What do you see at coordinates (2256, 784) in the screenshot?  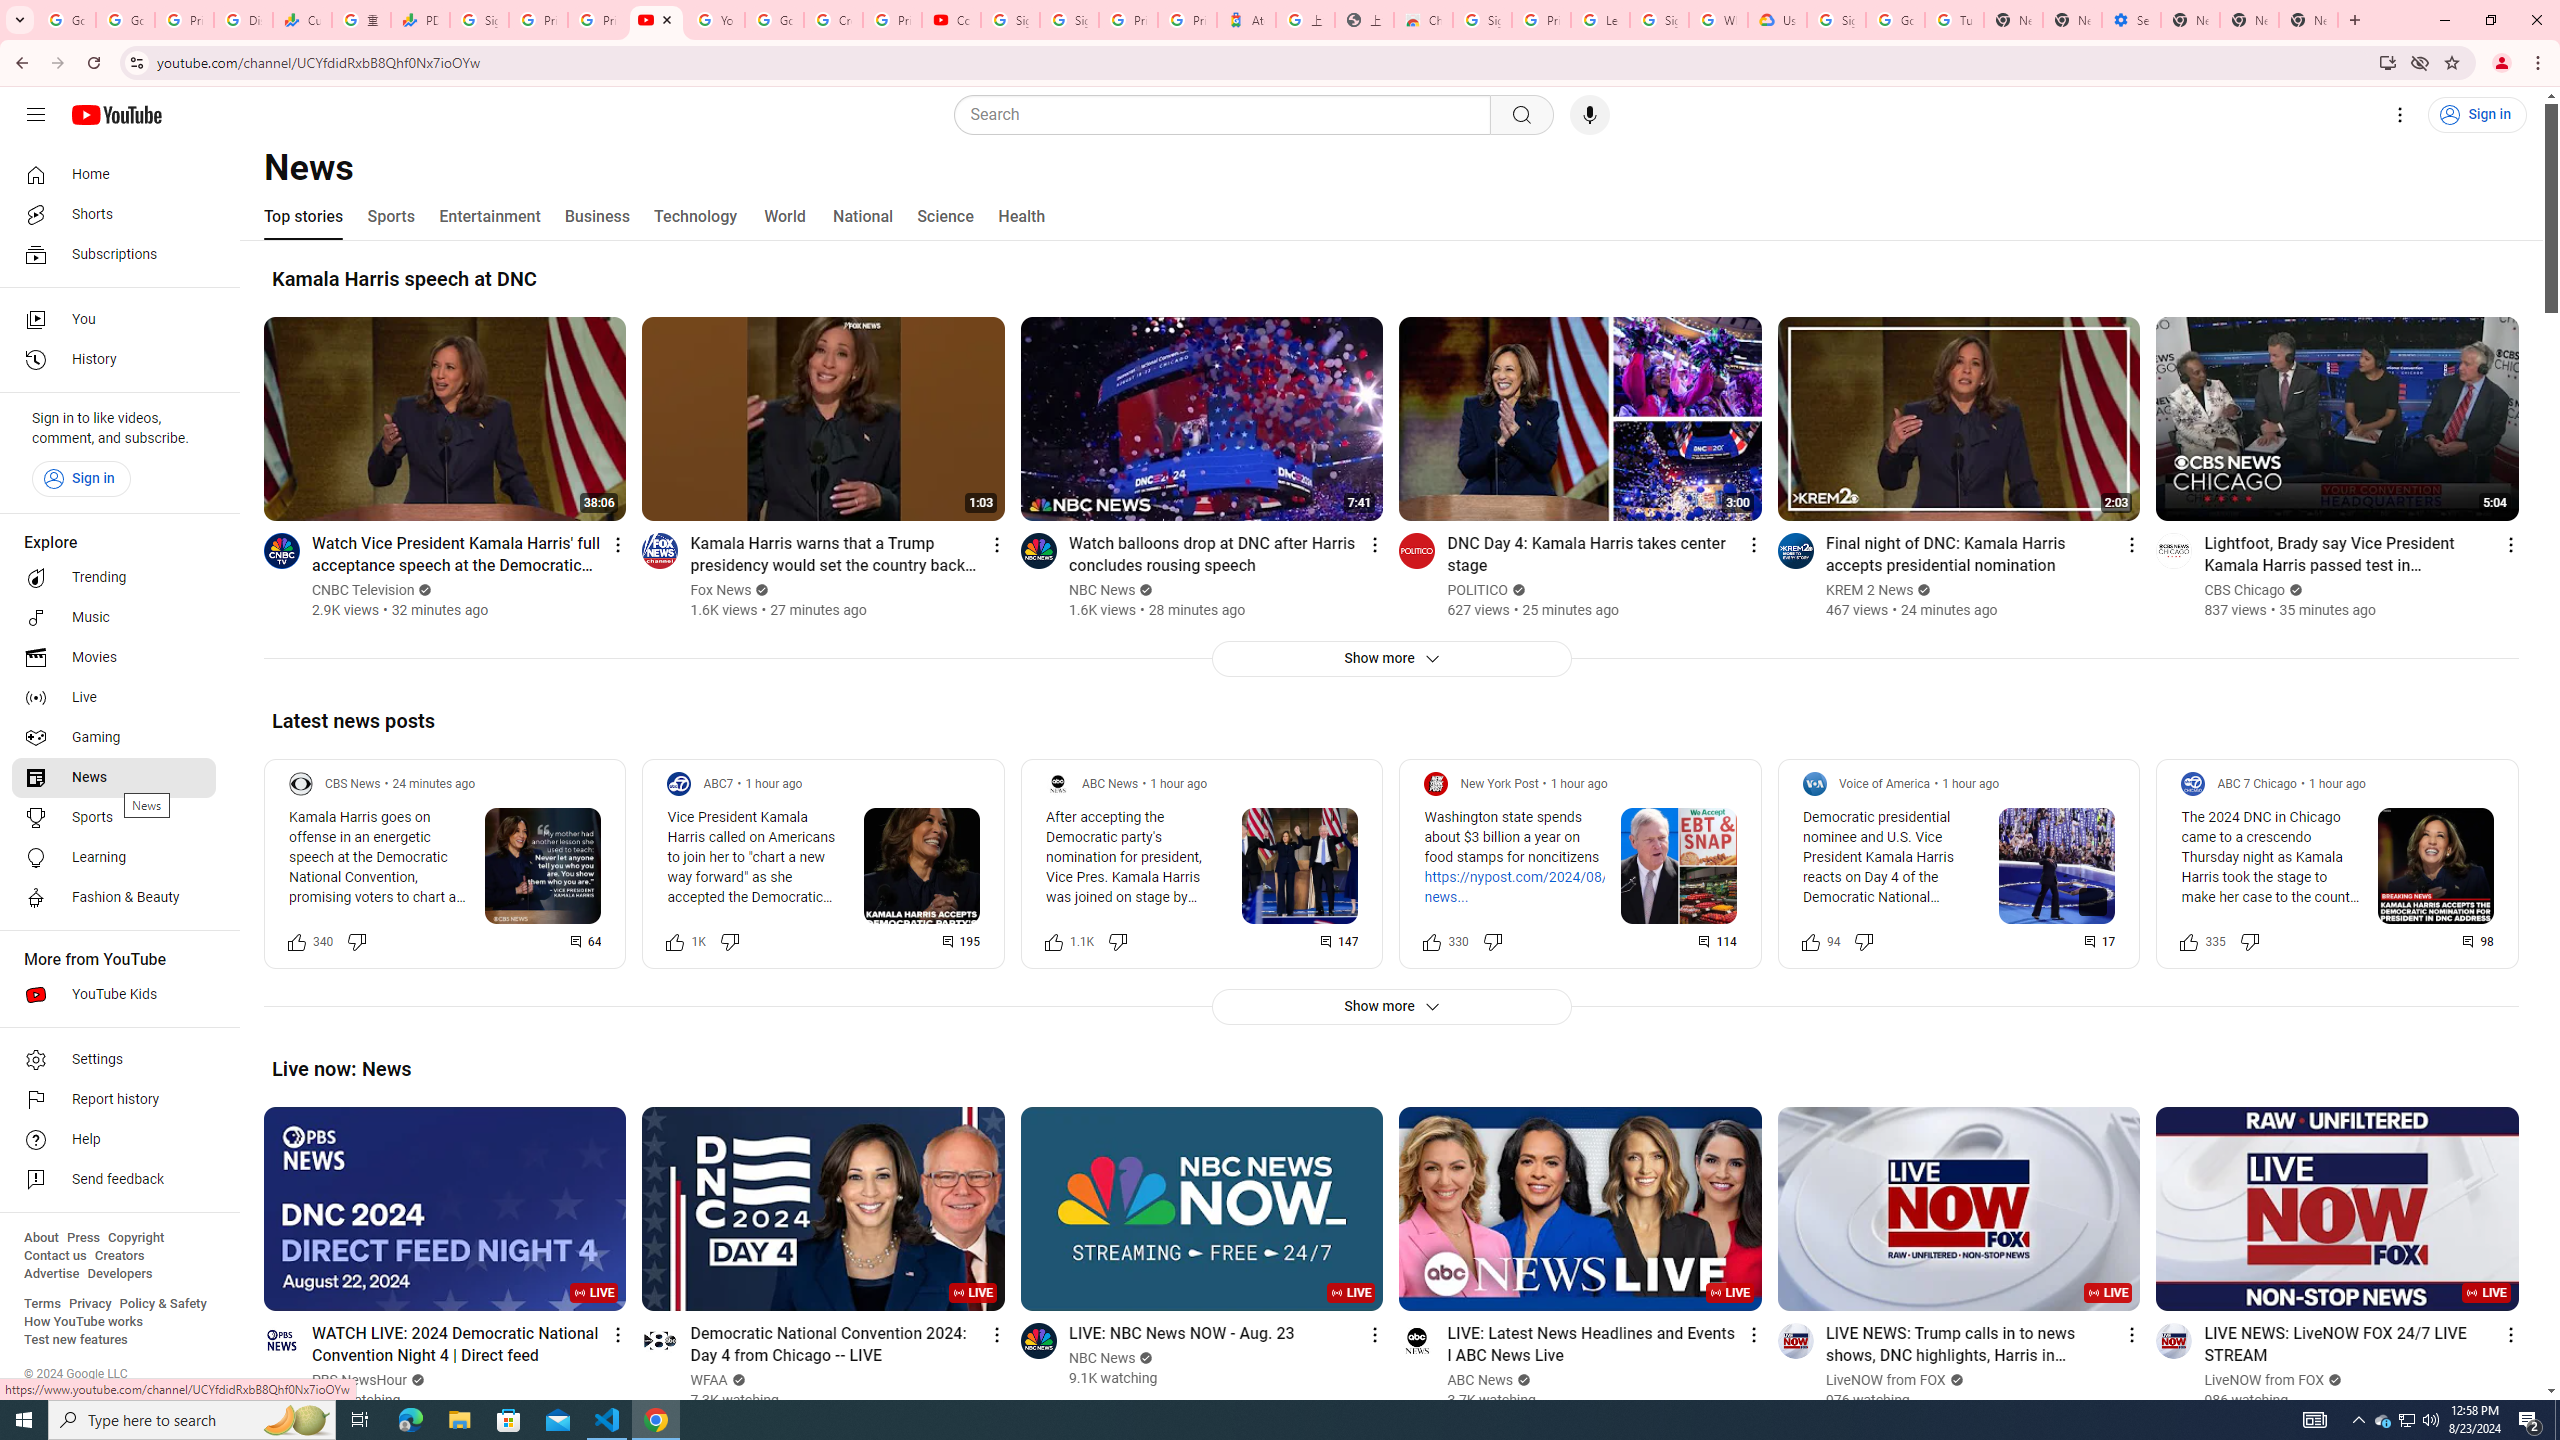 I see `ABC 7 Chicago` at bounding box center [2256, 784].